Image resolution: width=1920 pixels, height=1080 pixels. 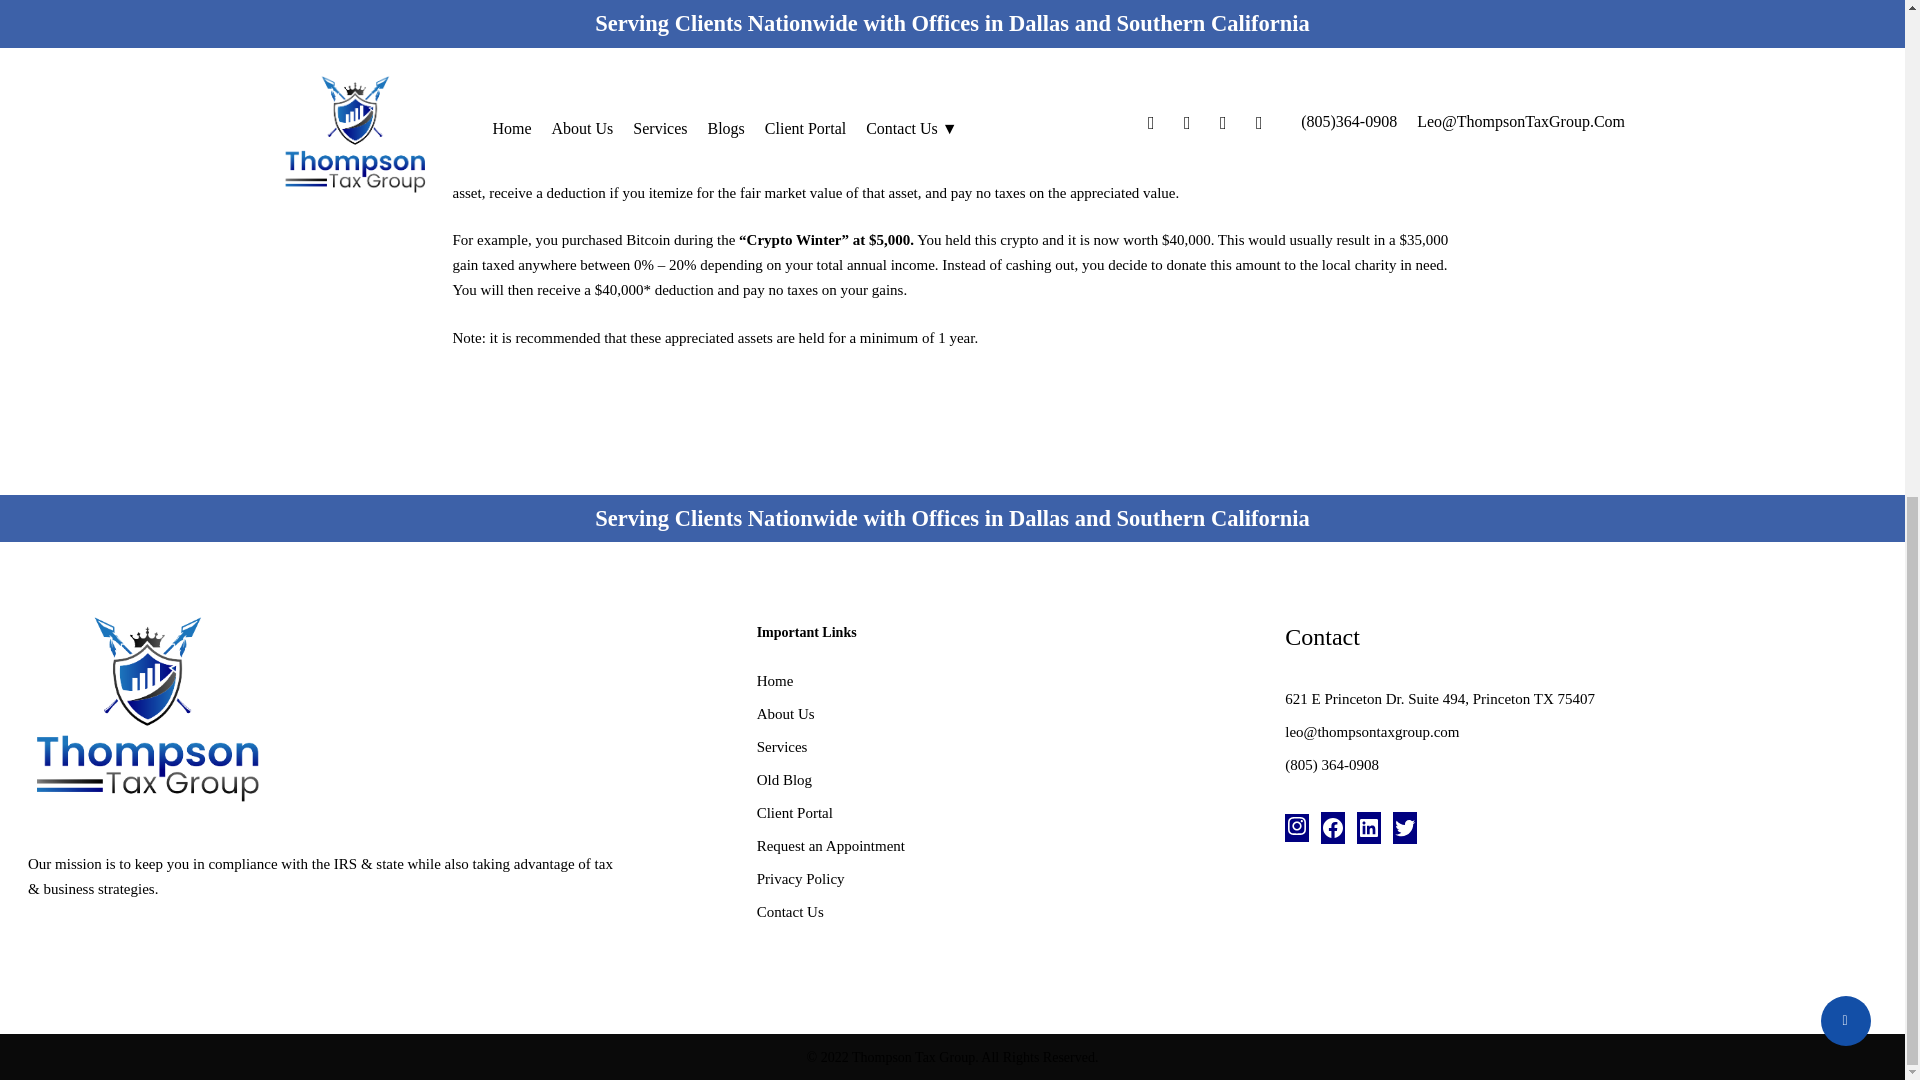 What do you see at coordinates (1002, 714) in the screenshot?
I see `About Us` at bounding box center [1002, 714].